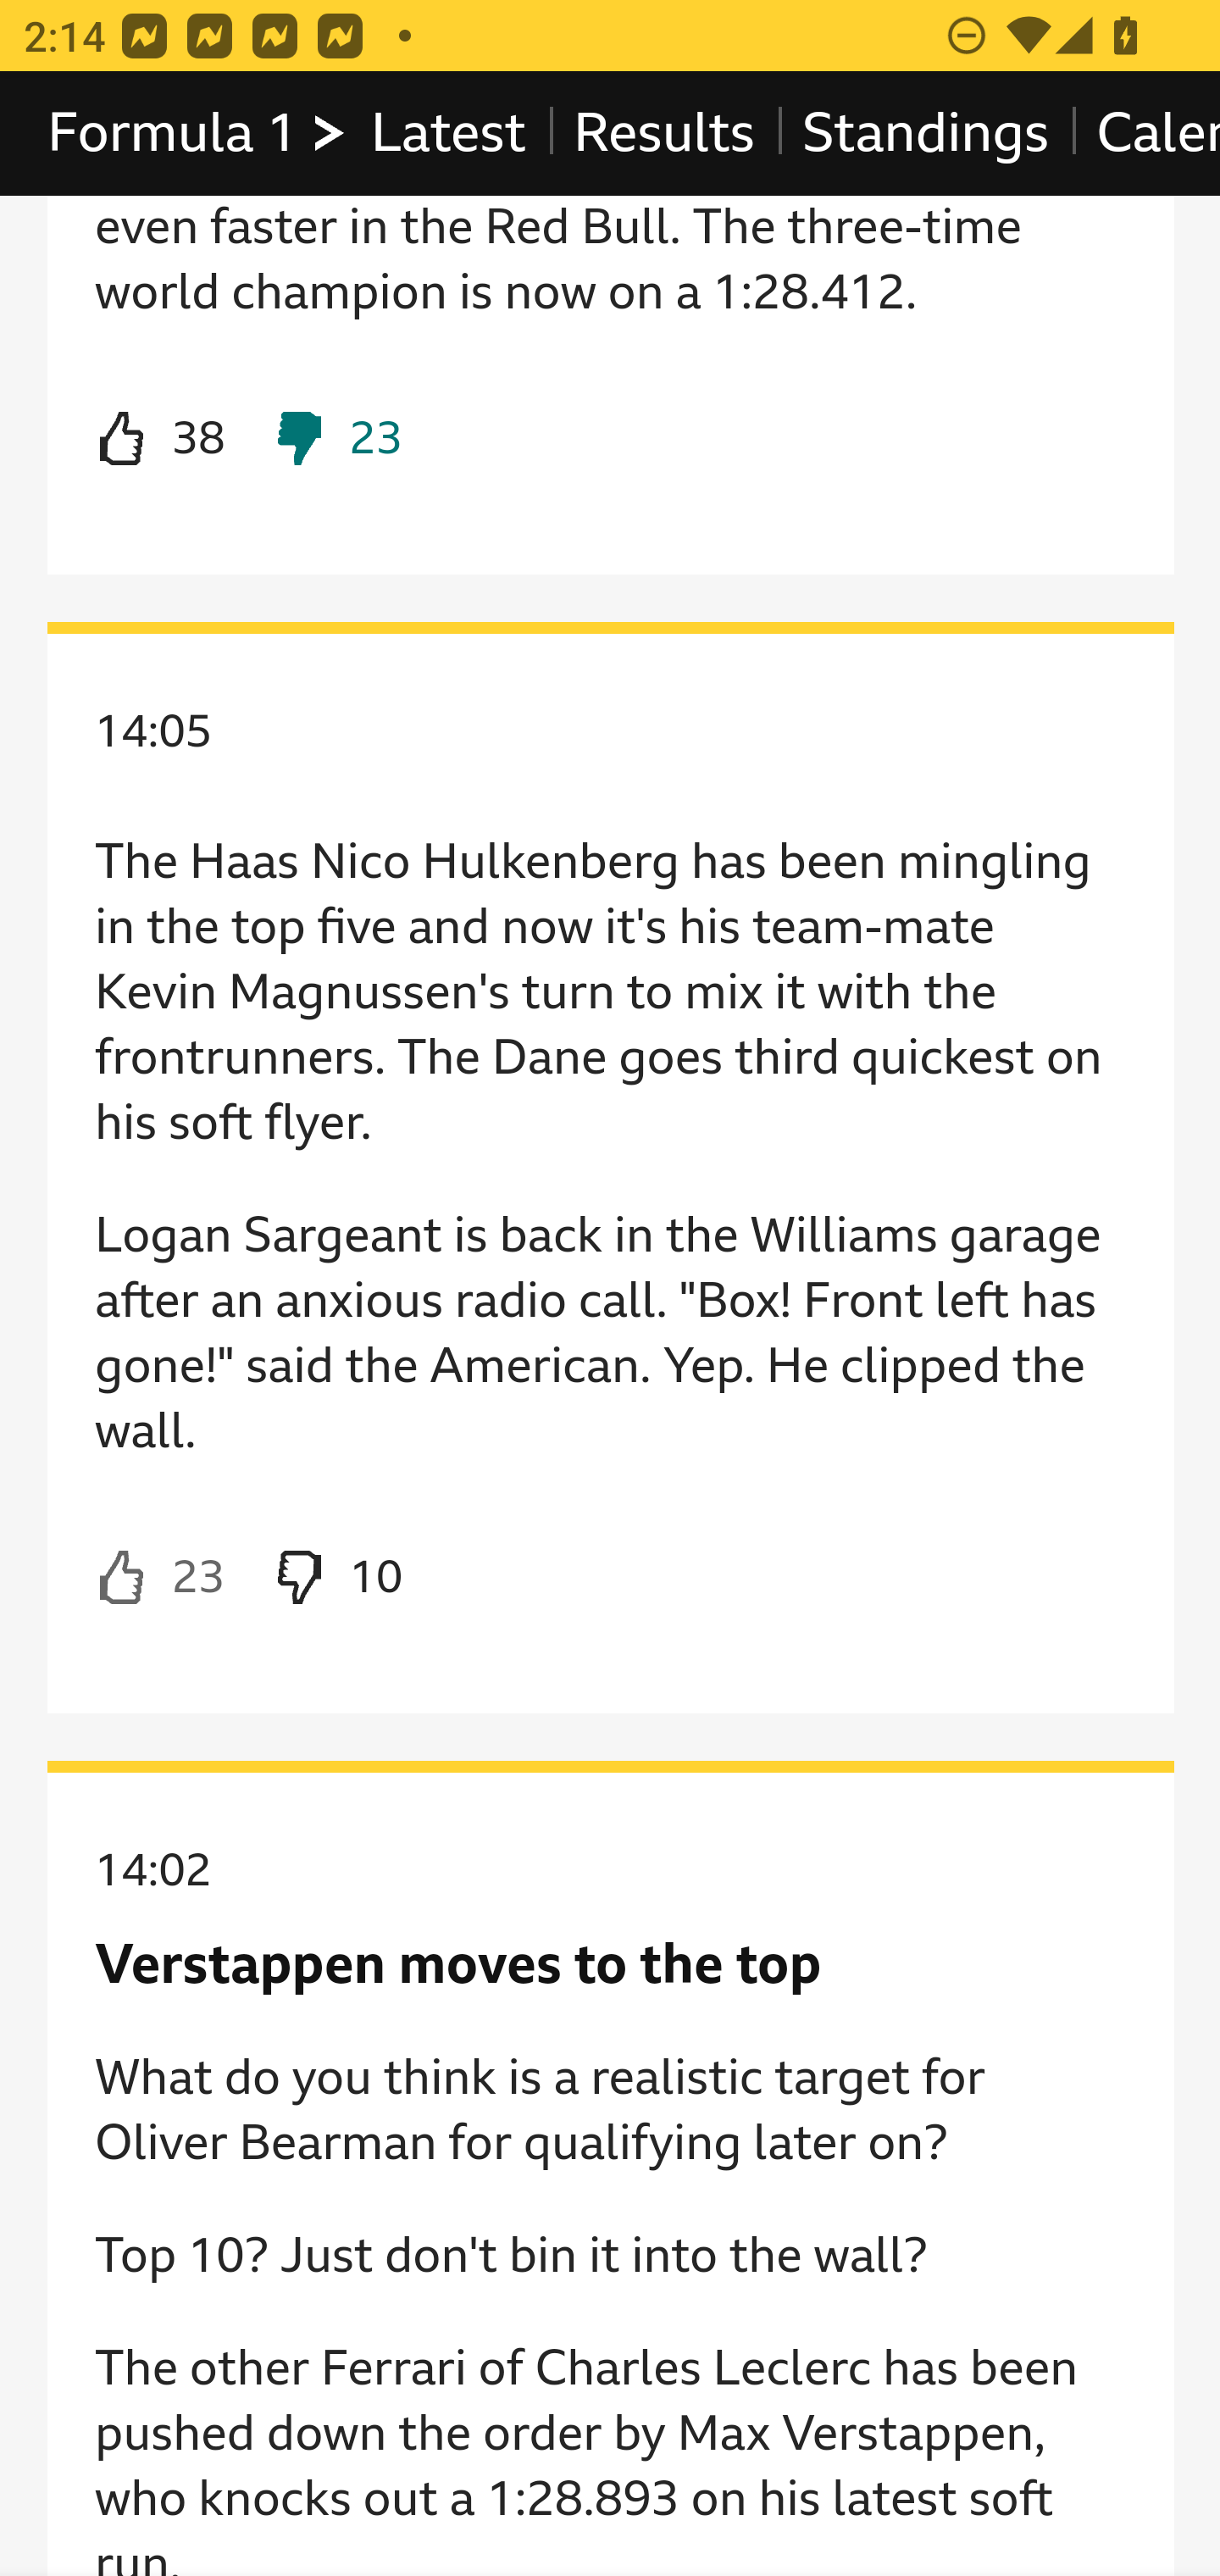 This screenshot has height=2576, width=1220. What do you see at coordinates (336, 1579) in the screenshot?
I see `Dislike` at bounding box center [336, 1579].